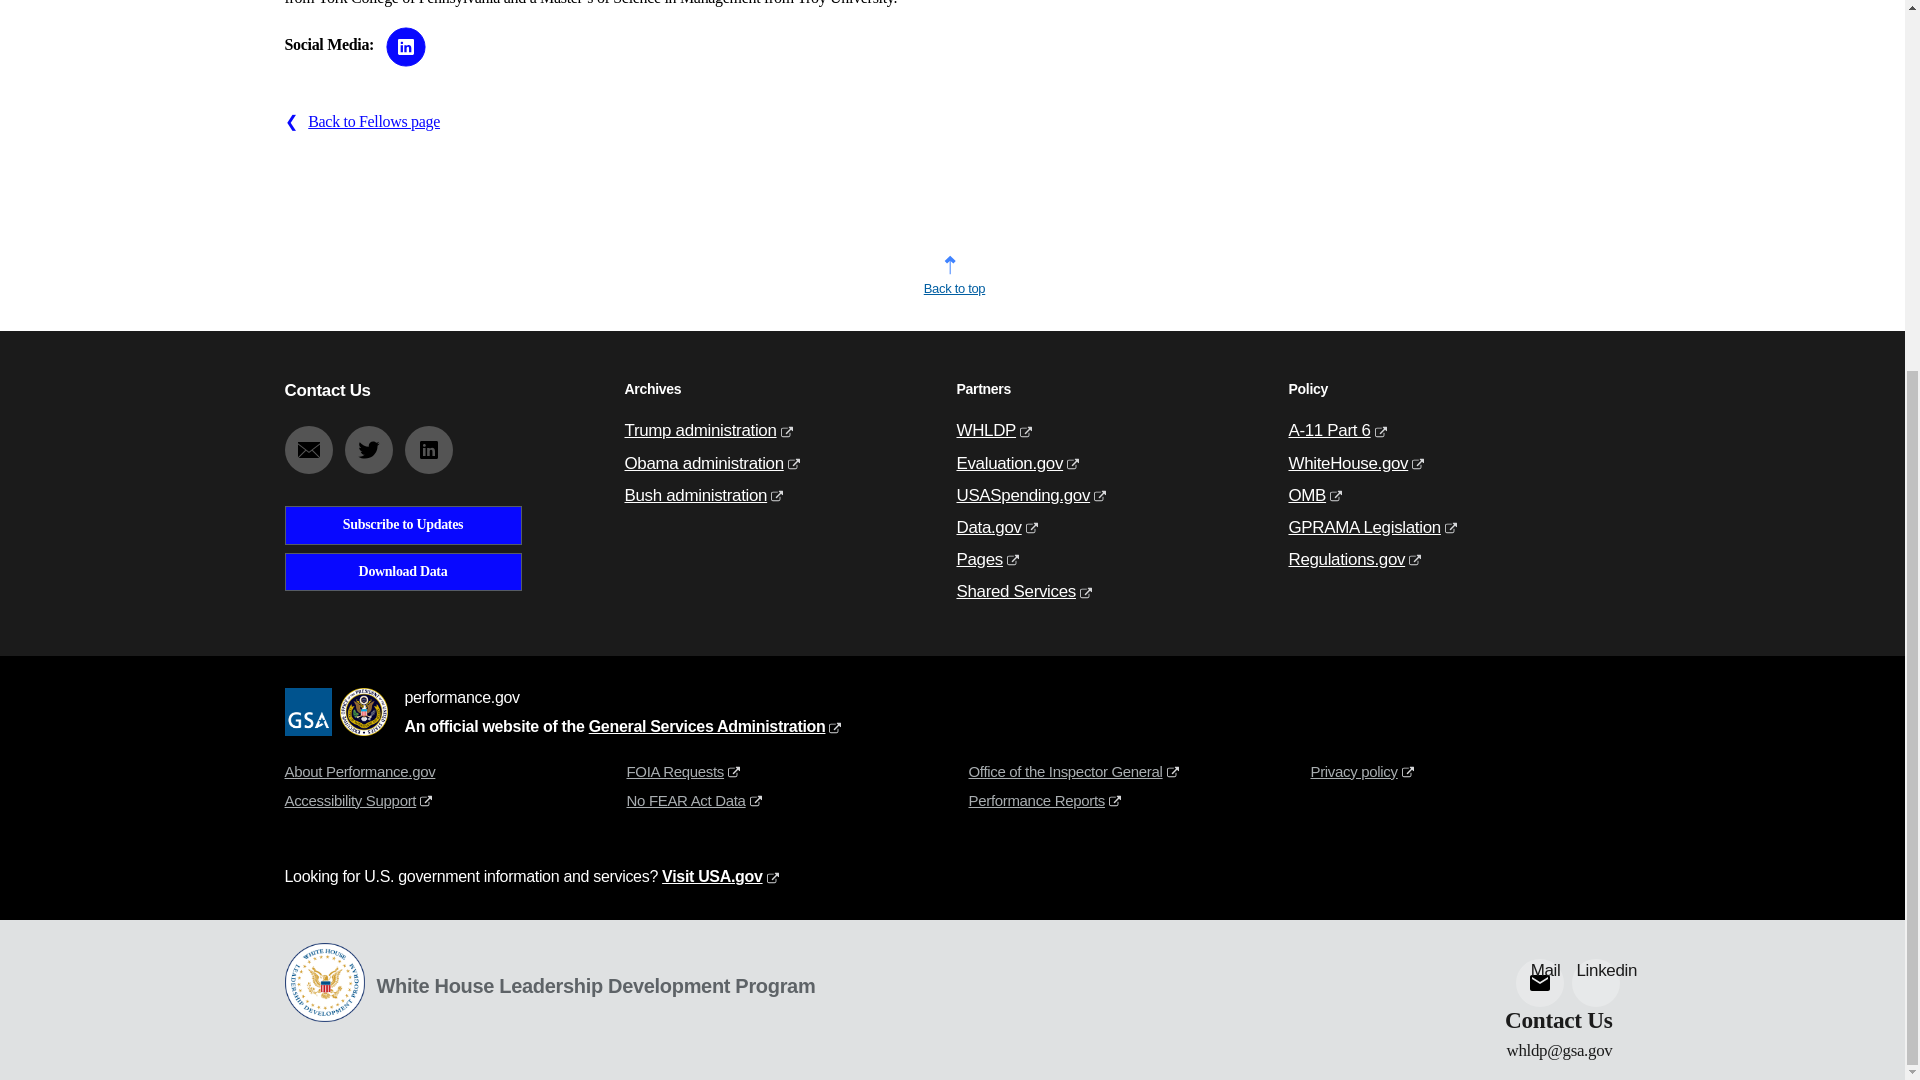  I want to click on Pages, so click(979, 559).